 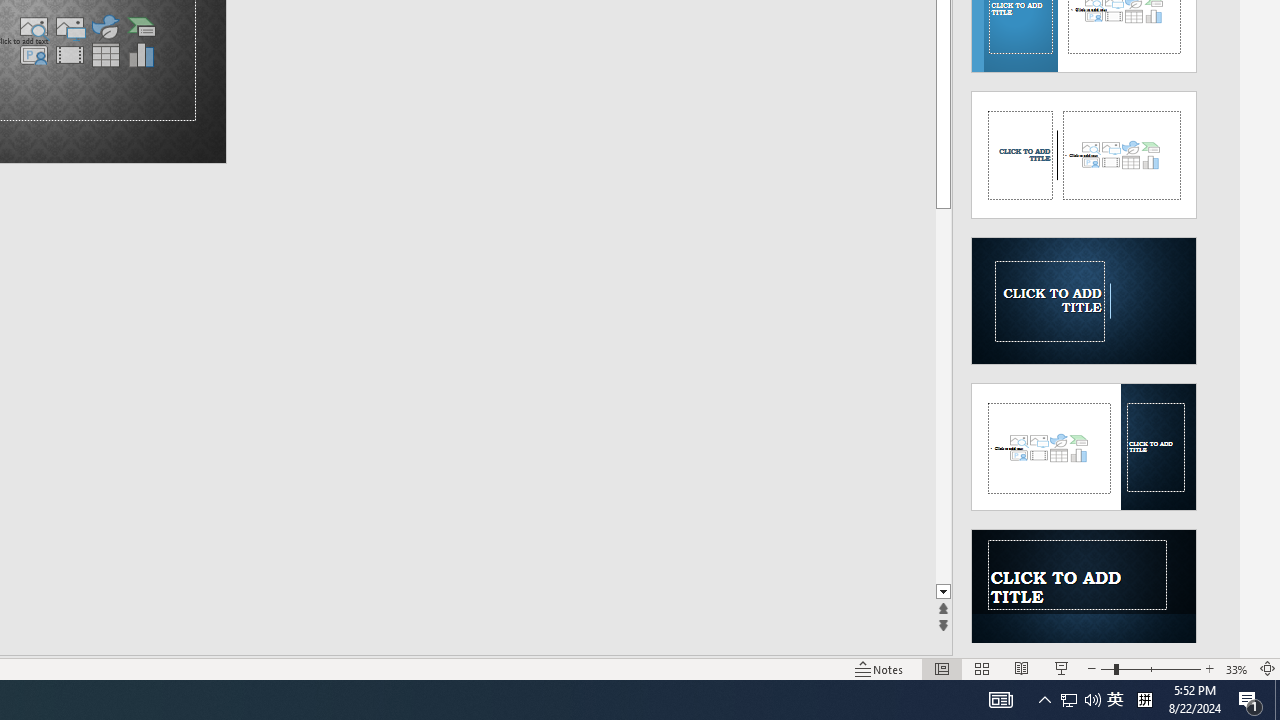 I want to click on Insert Chart, so click(x=141, y=55).